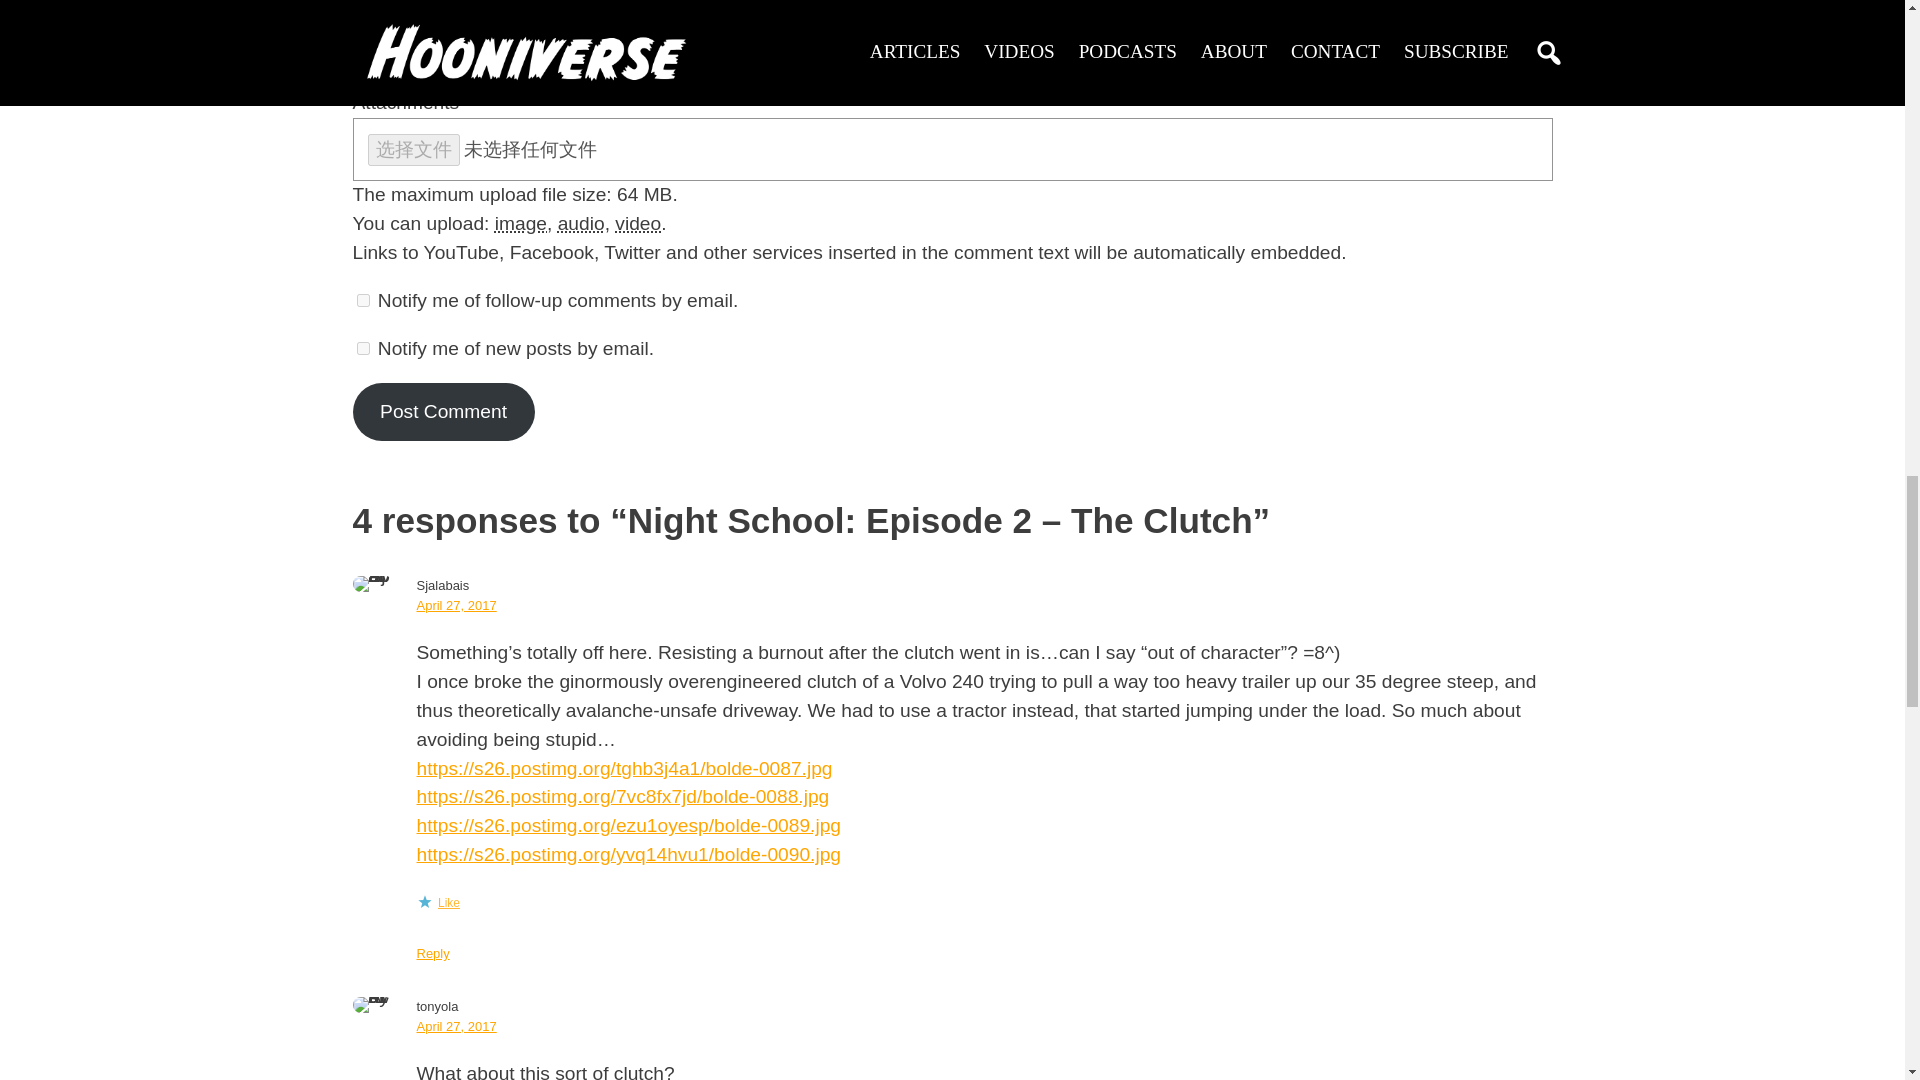 The width and height of the screenshot is (1920, 1080). I want to click on subscribe, so click(362, 348).